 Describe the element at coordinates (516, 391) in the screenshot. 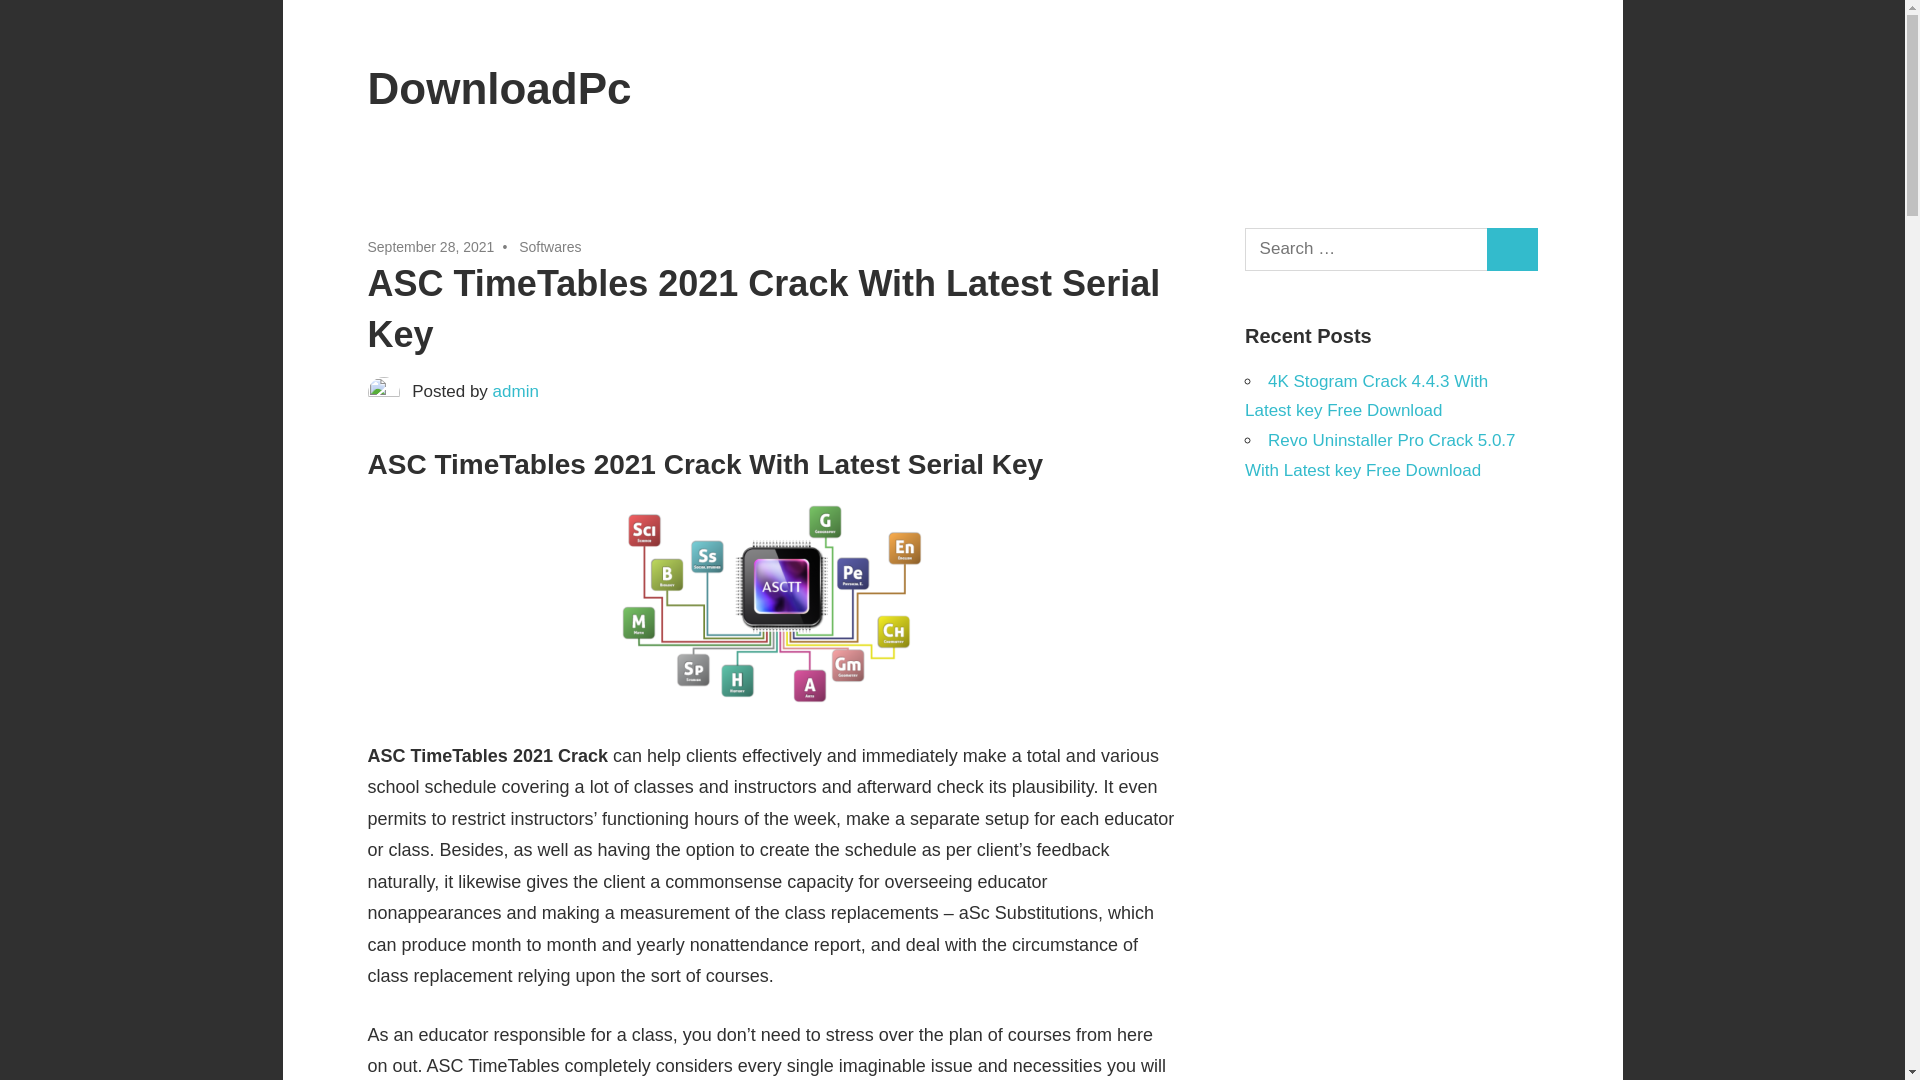

I see `View all posts by admin` at that location.